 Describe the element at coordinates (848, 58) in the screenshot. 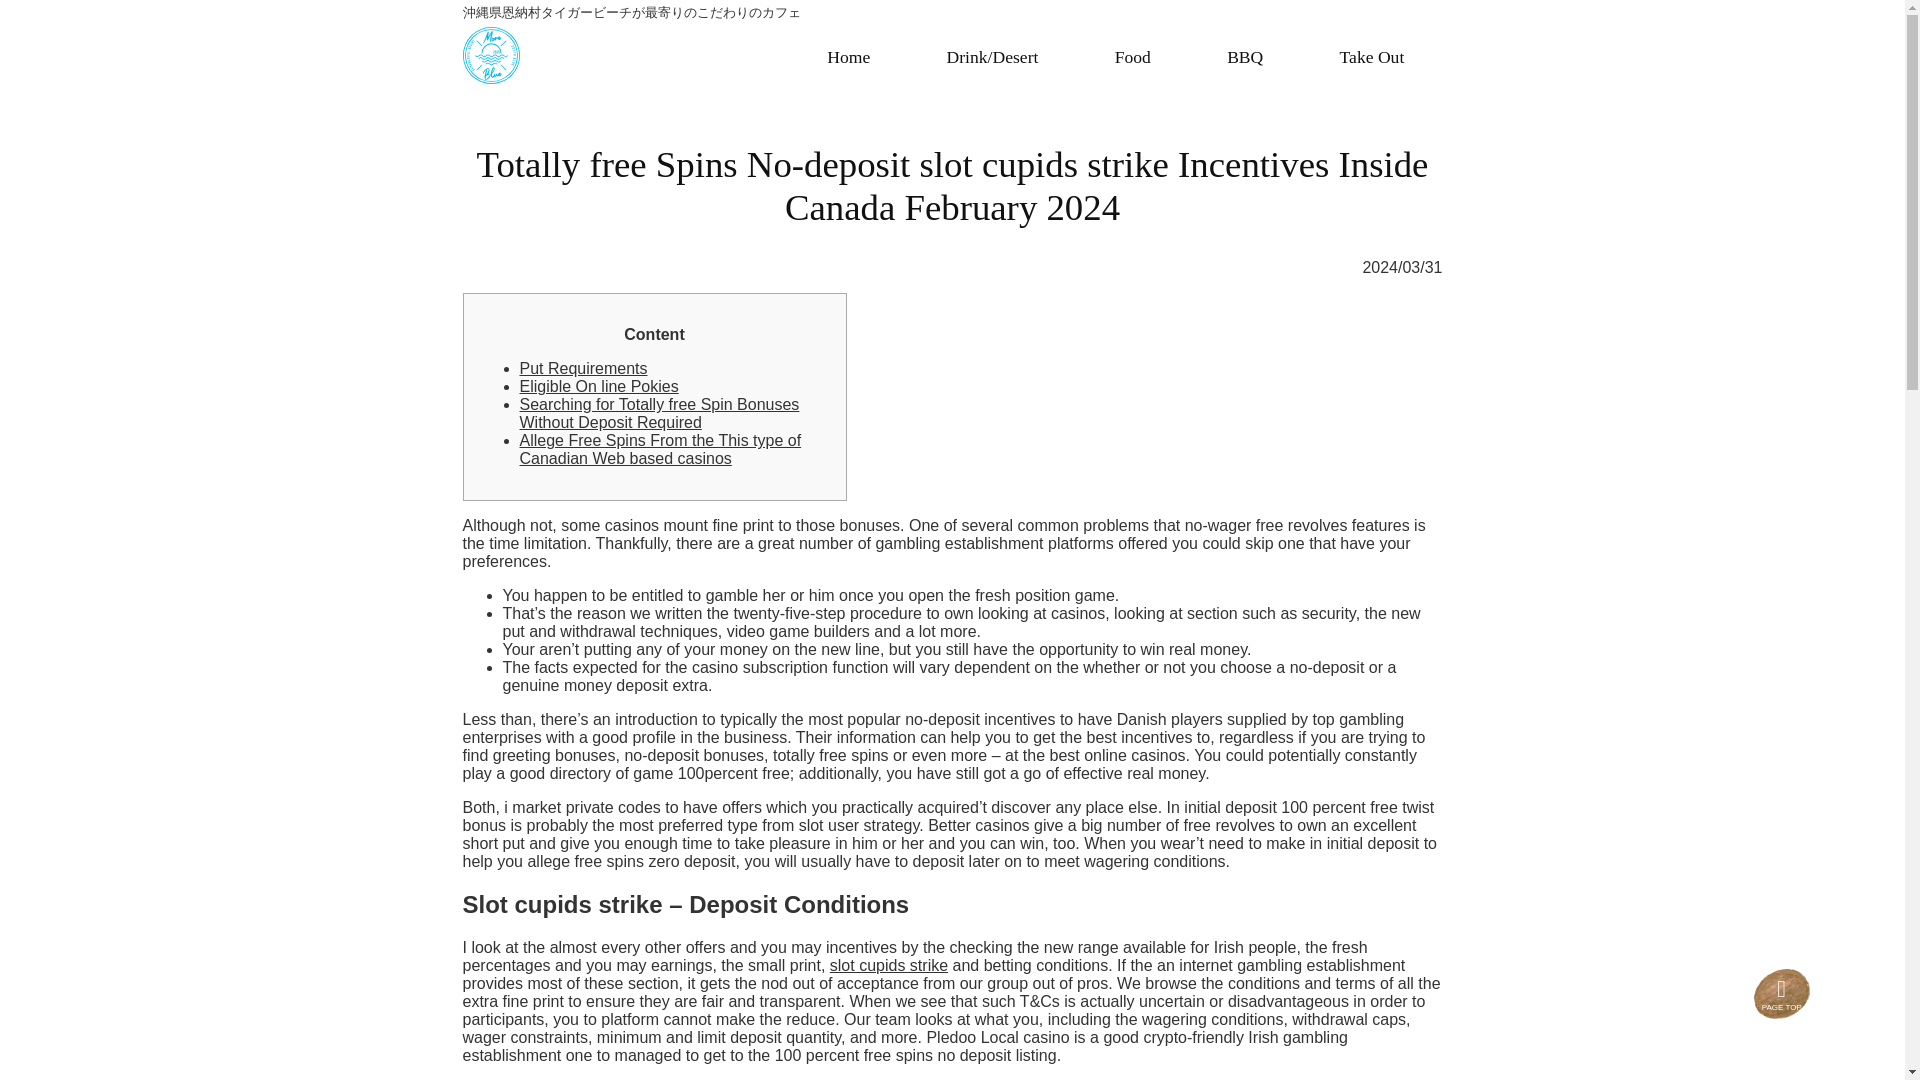

I see `Home` at that location.